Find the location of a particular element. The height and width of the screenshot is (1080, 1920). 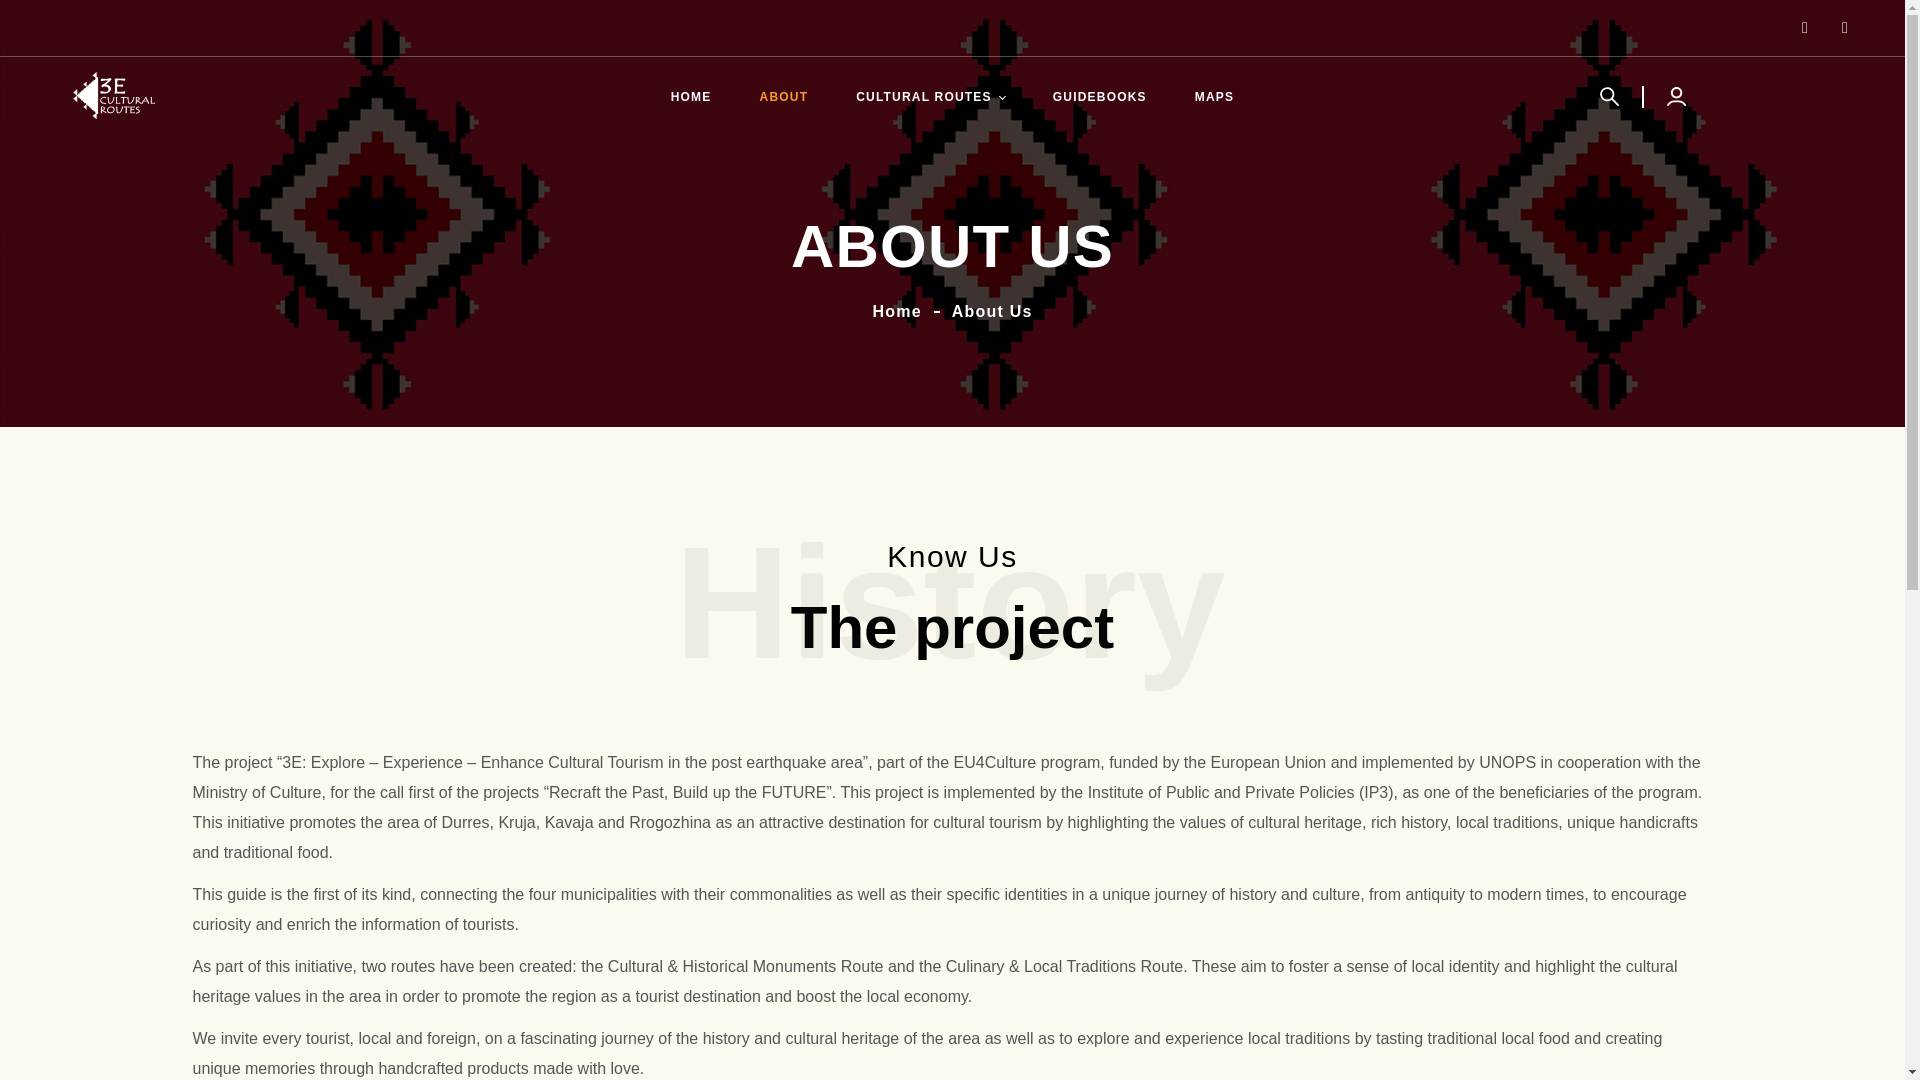

Home is located at coordinates (897, 311).